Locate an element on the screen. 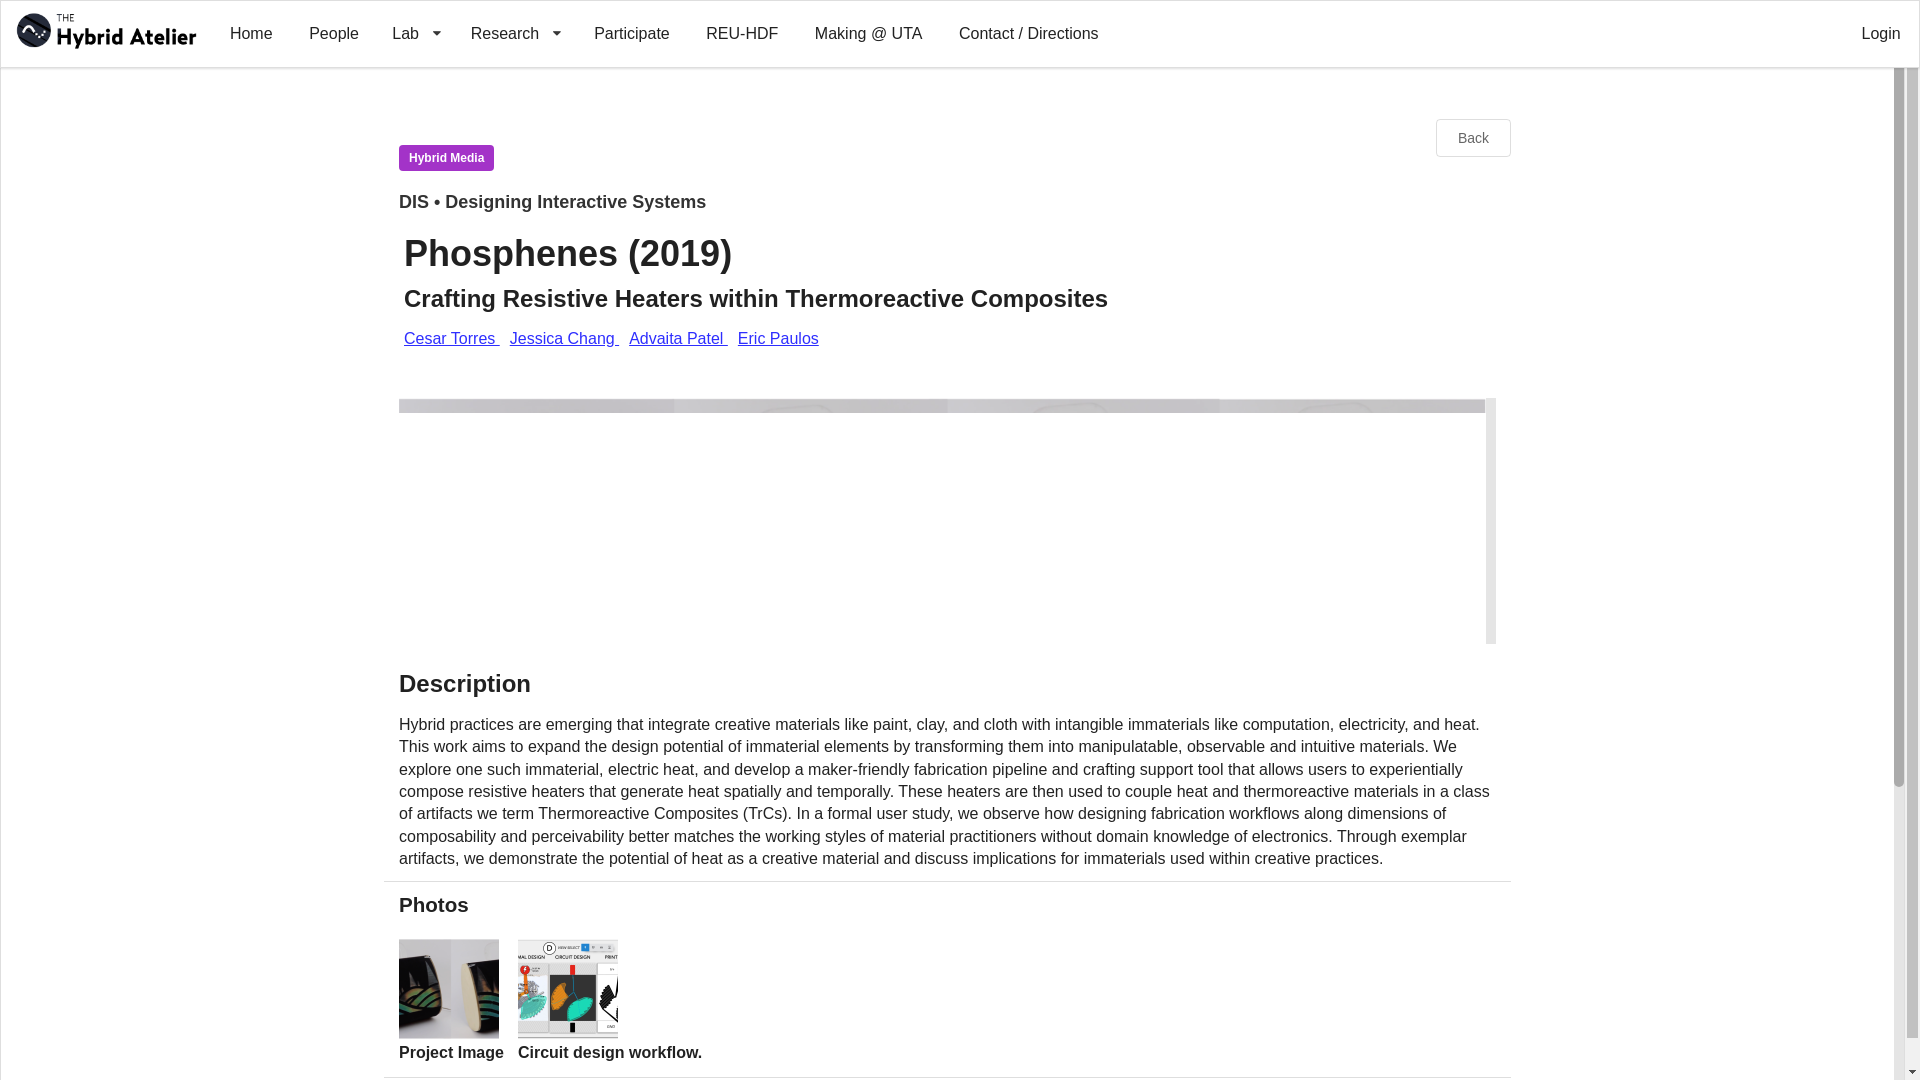 The image size is (1920, 1080). Cesar Torres is located at coordinates (451, 338).